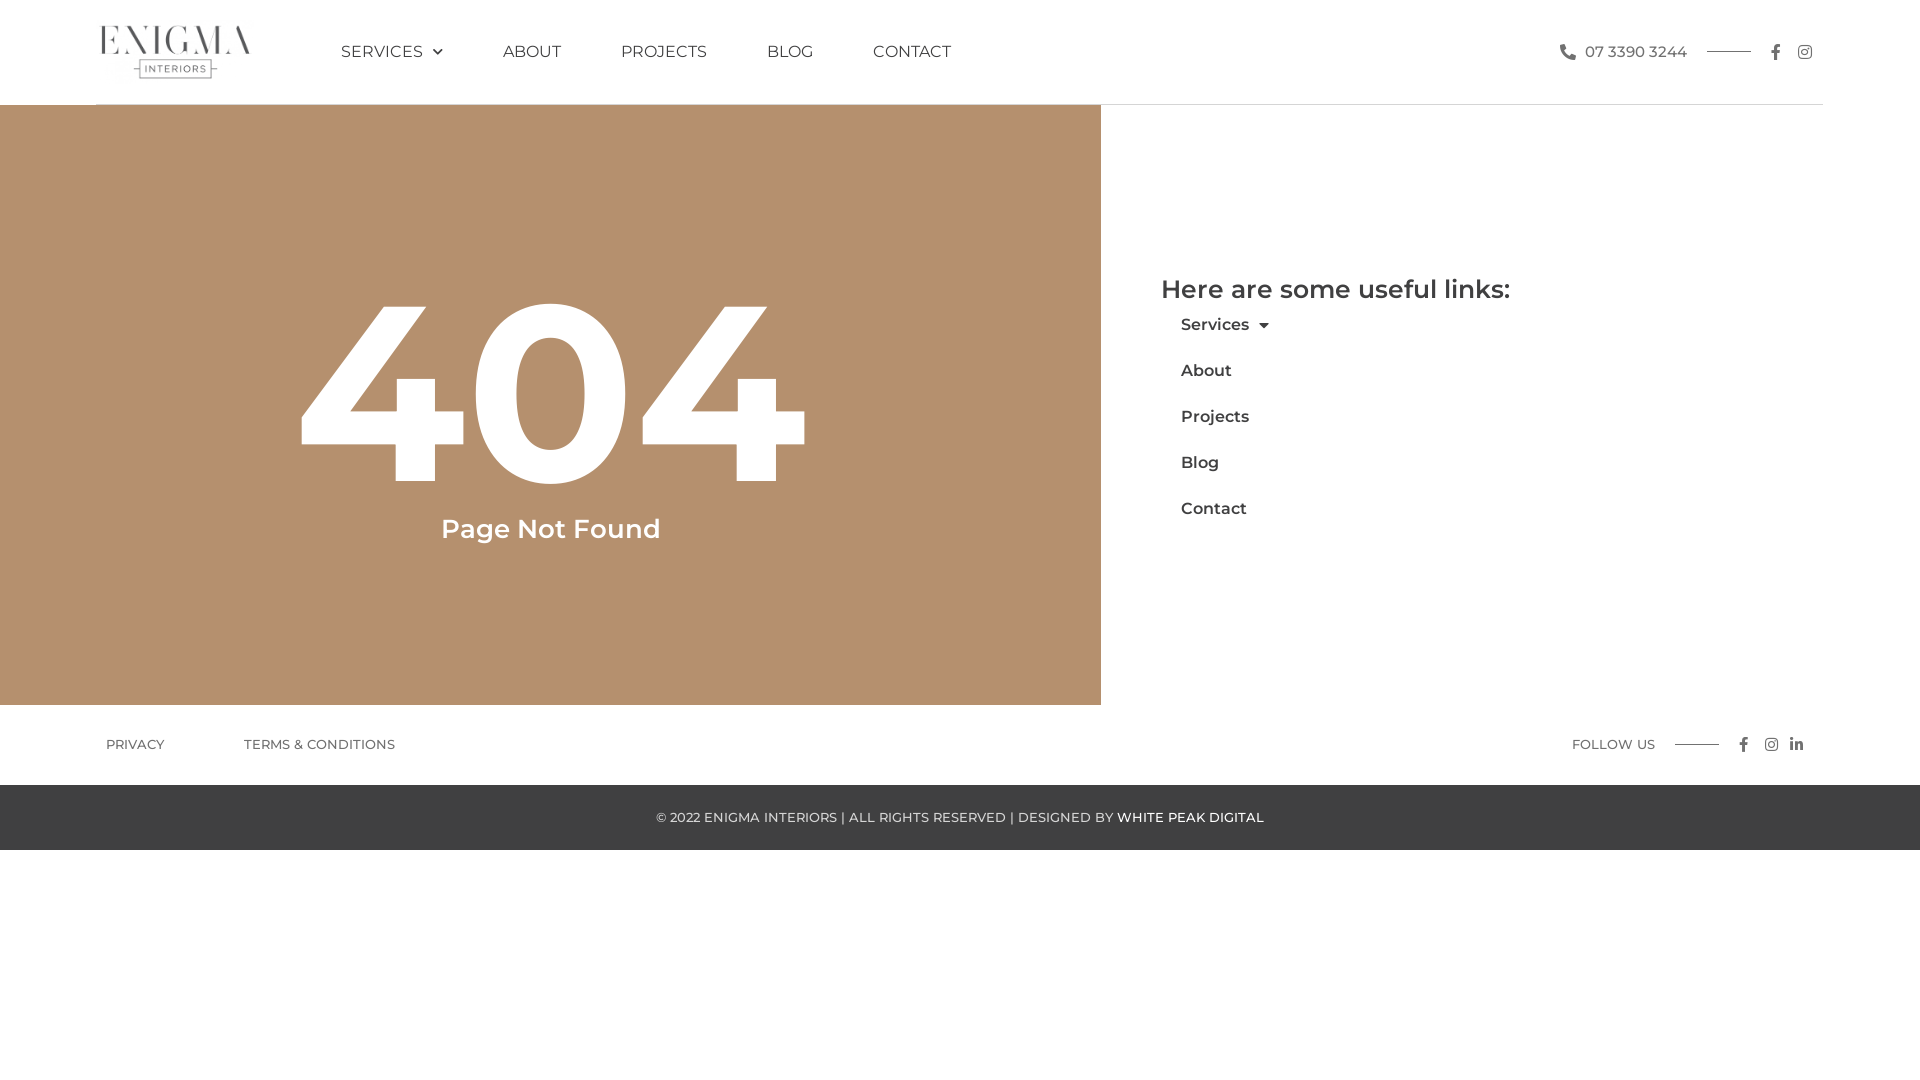  What do you see at coordinates (392, 52) in the screenshot?
I see `SERVICES` at bounding box center [392, 52].